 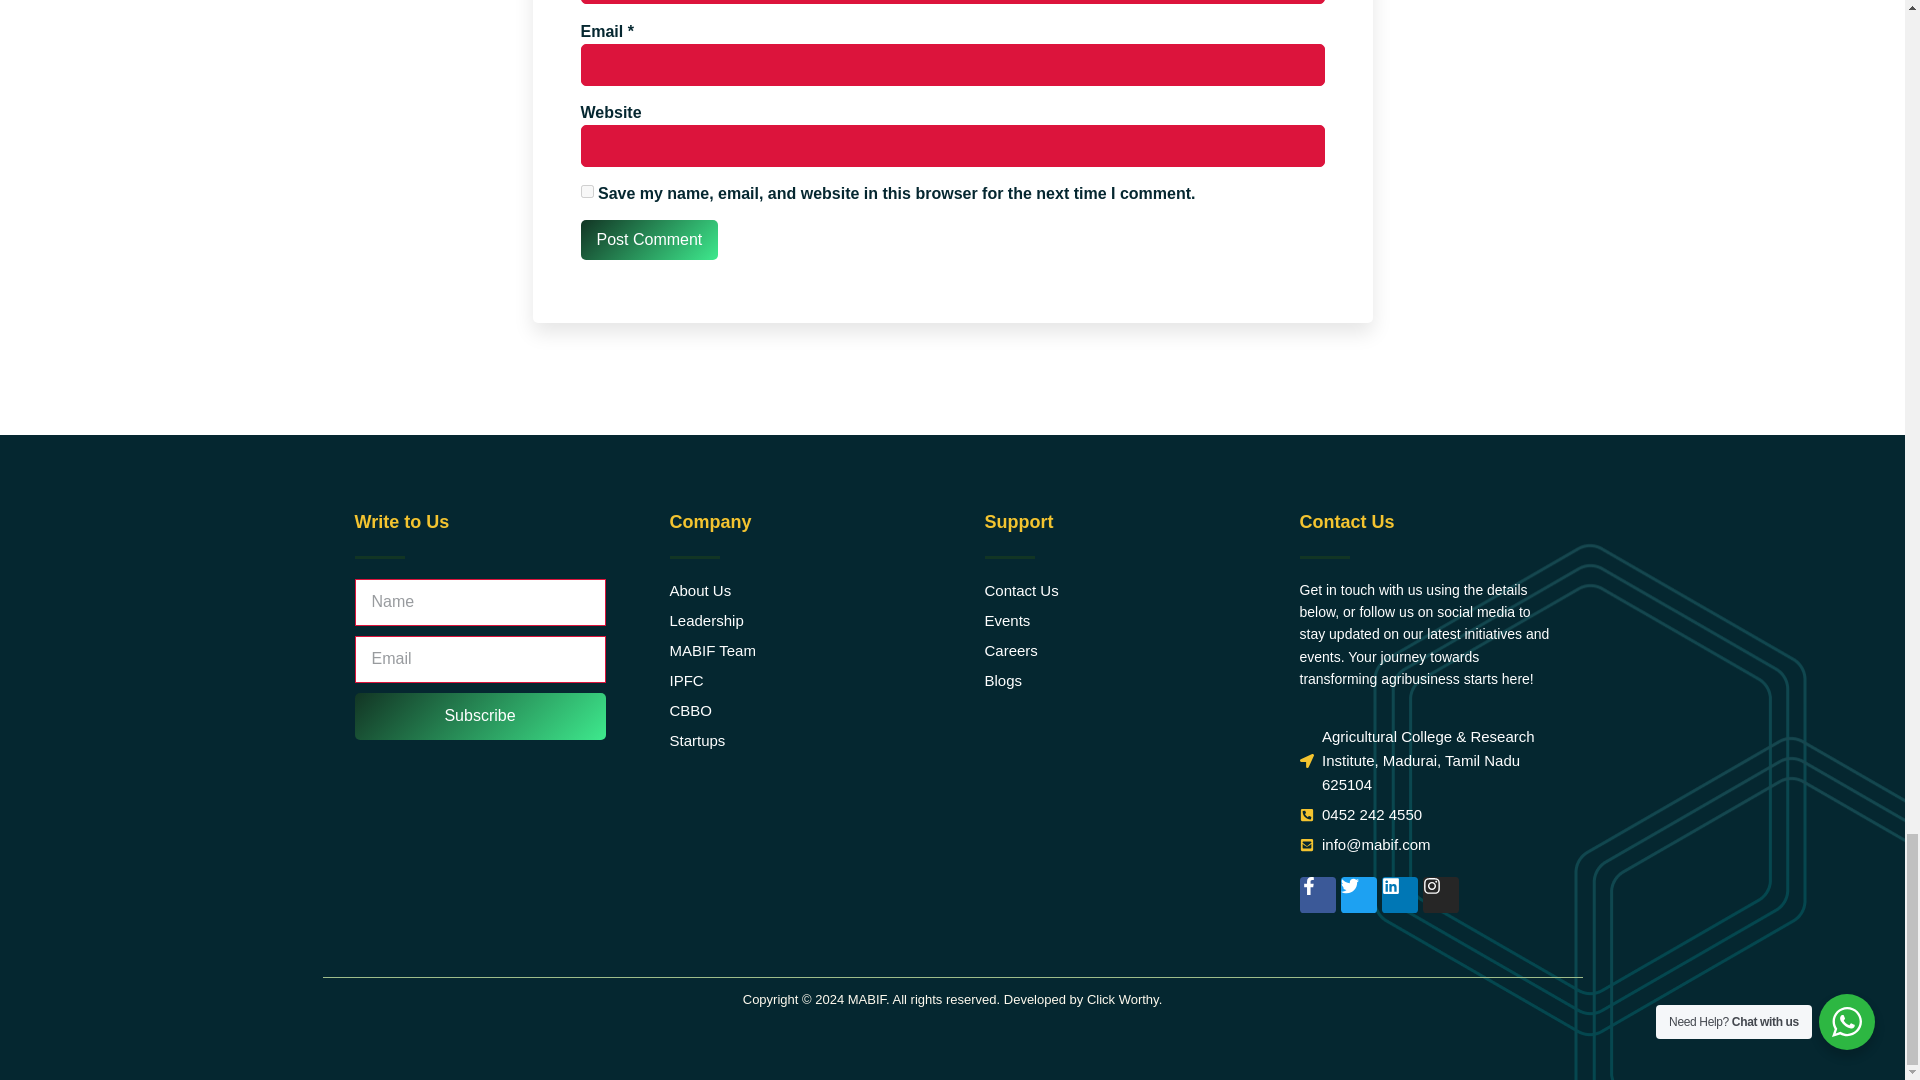 What do you see at coordinates (586, 190) in the screenshot?
I see `yes` at bounding box center [586, 190].